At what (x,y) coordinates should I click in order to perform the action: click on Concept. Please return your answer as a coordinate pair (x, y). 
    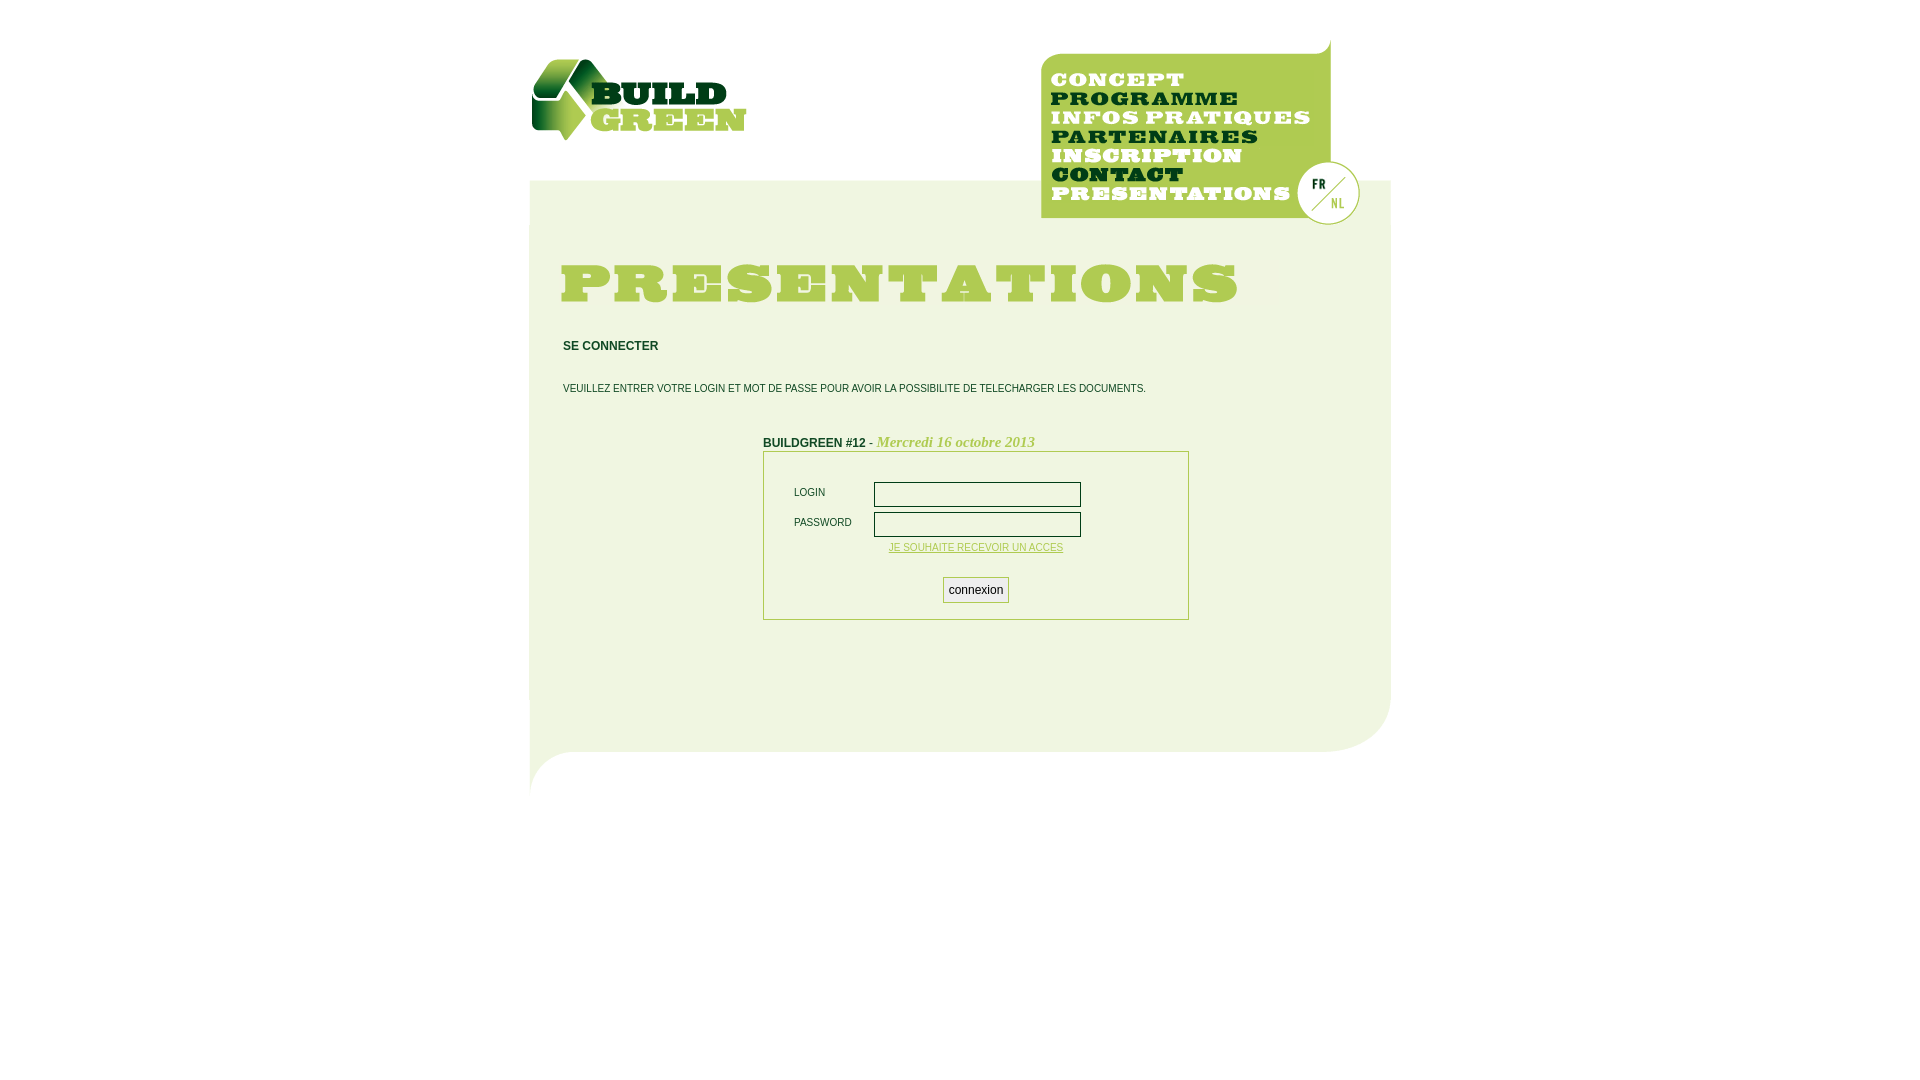
    Looking at the image, I should click on (1180, 80).